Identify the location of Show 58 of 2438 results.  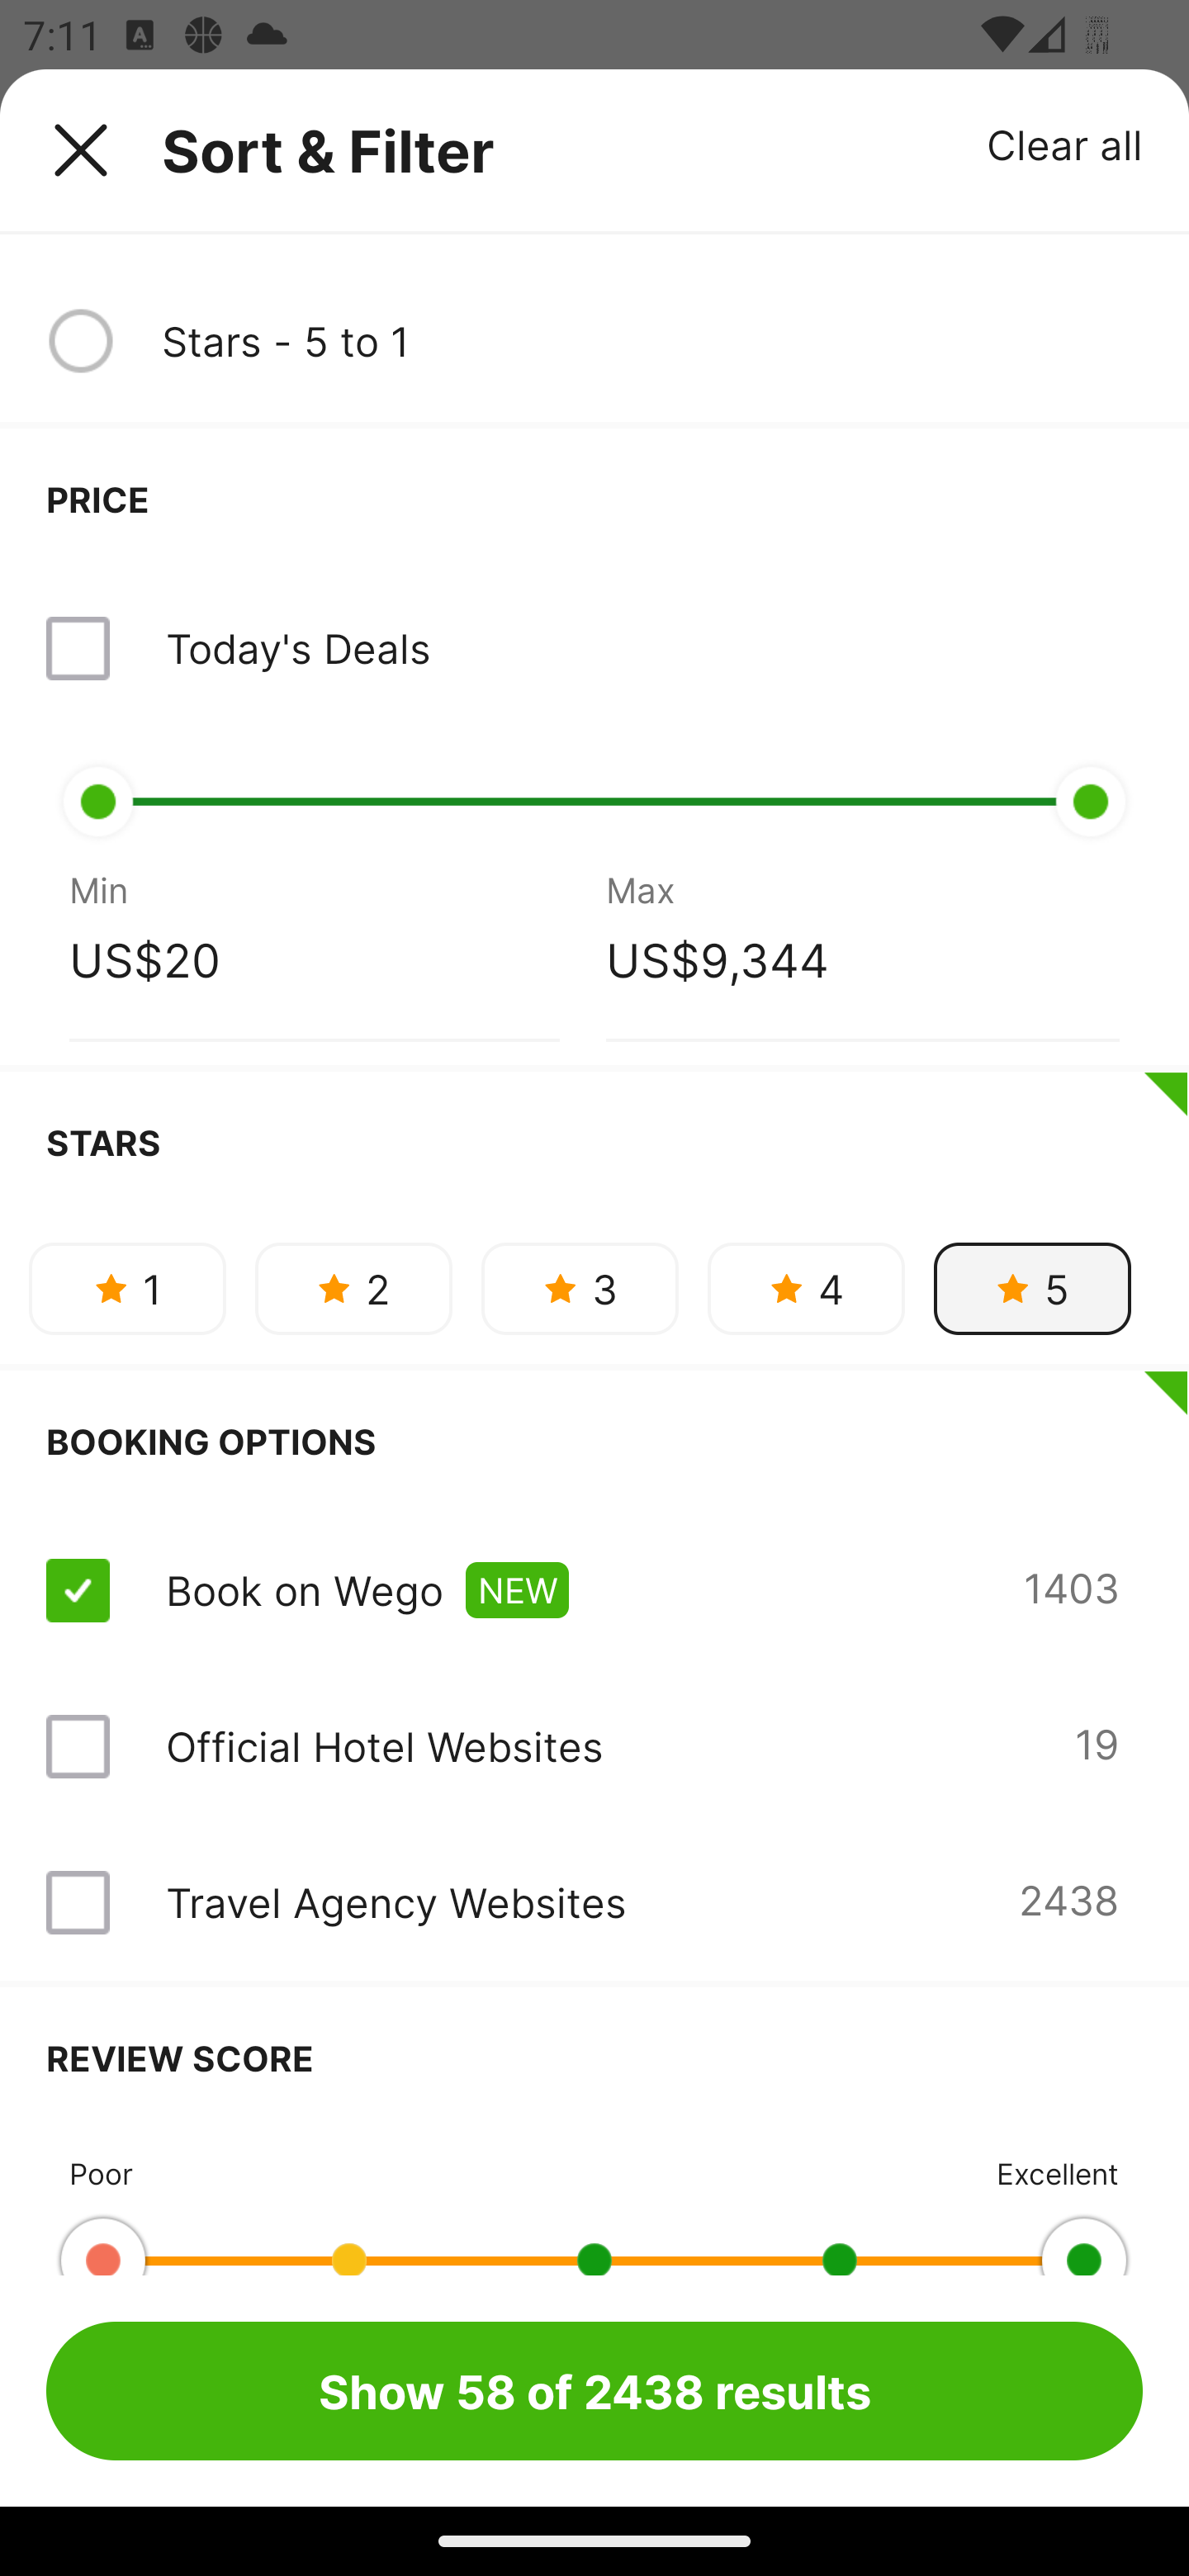
(594, 2390).